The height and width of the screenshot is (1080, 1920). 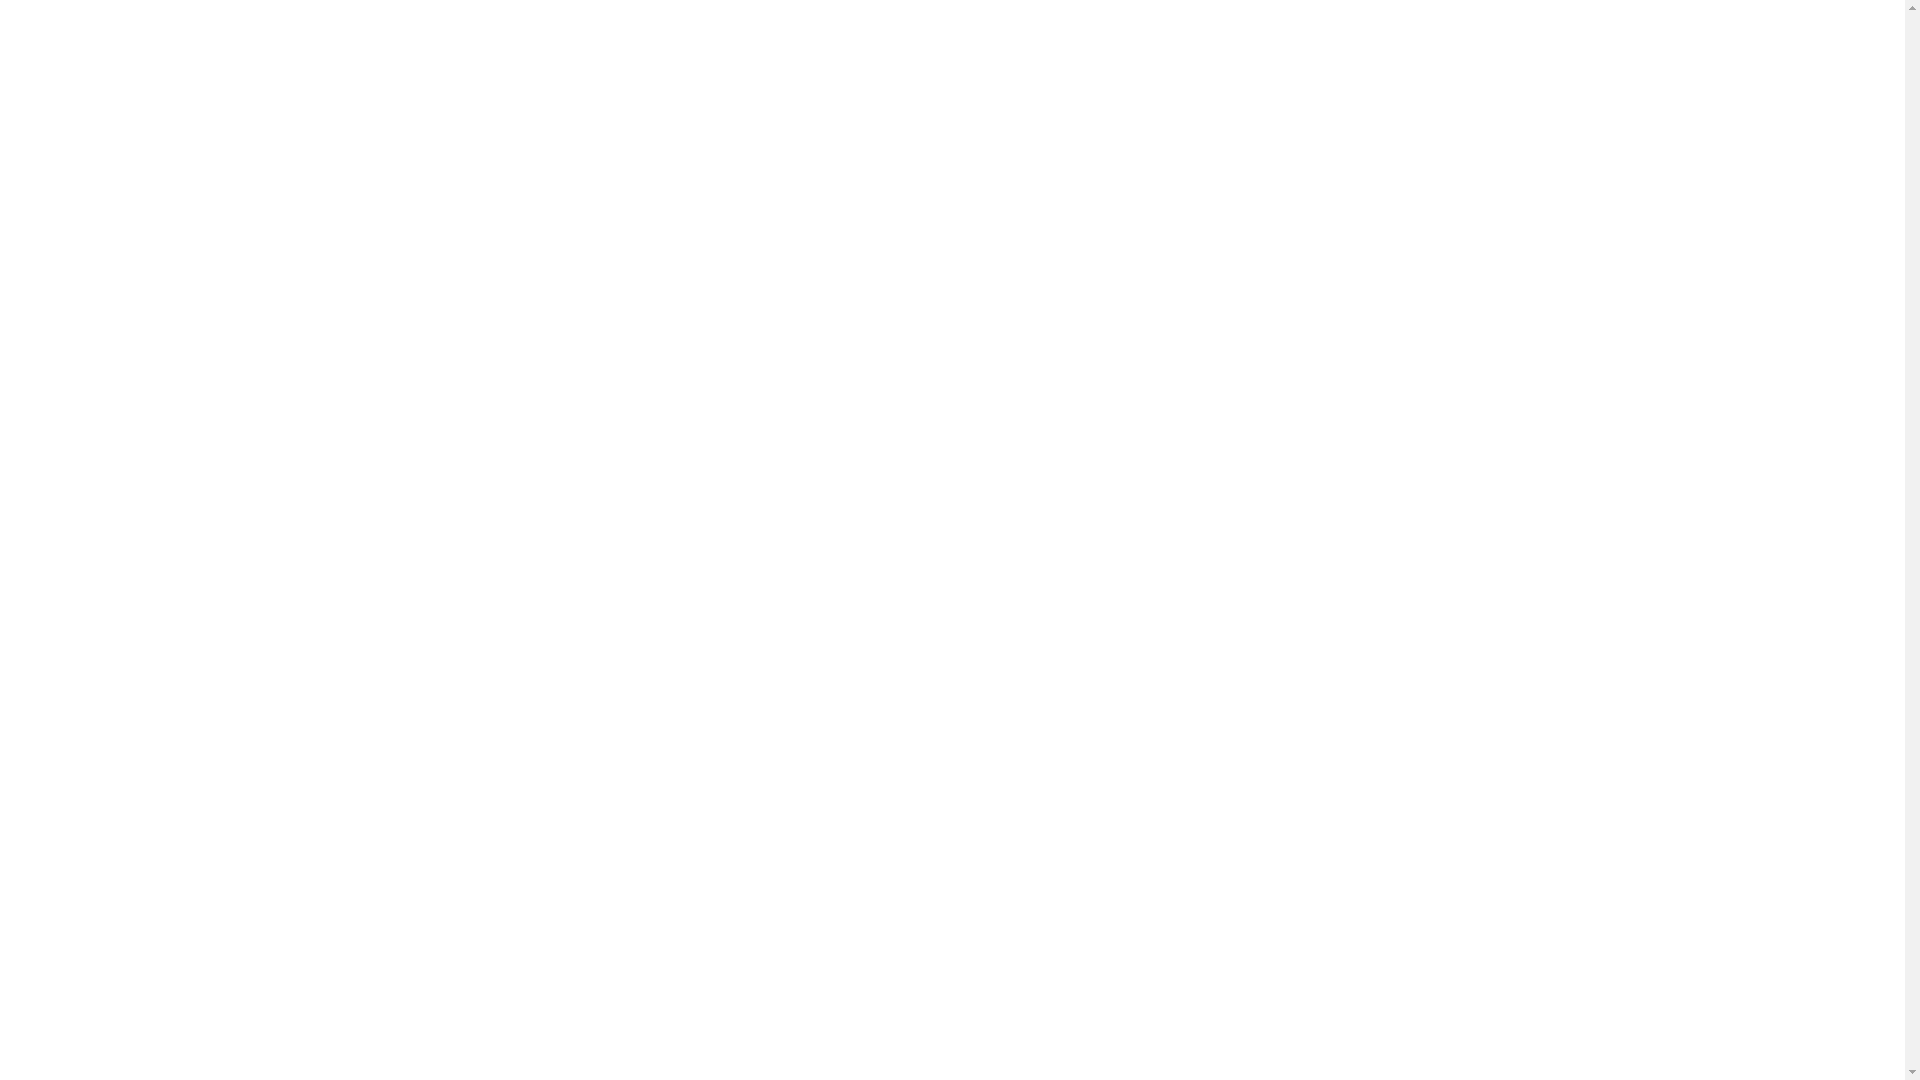 What do you see at coordinates (1581, 942) in the screenshot?
I see `Comment nous trouver` at bounding box center [1581, 942].